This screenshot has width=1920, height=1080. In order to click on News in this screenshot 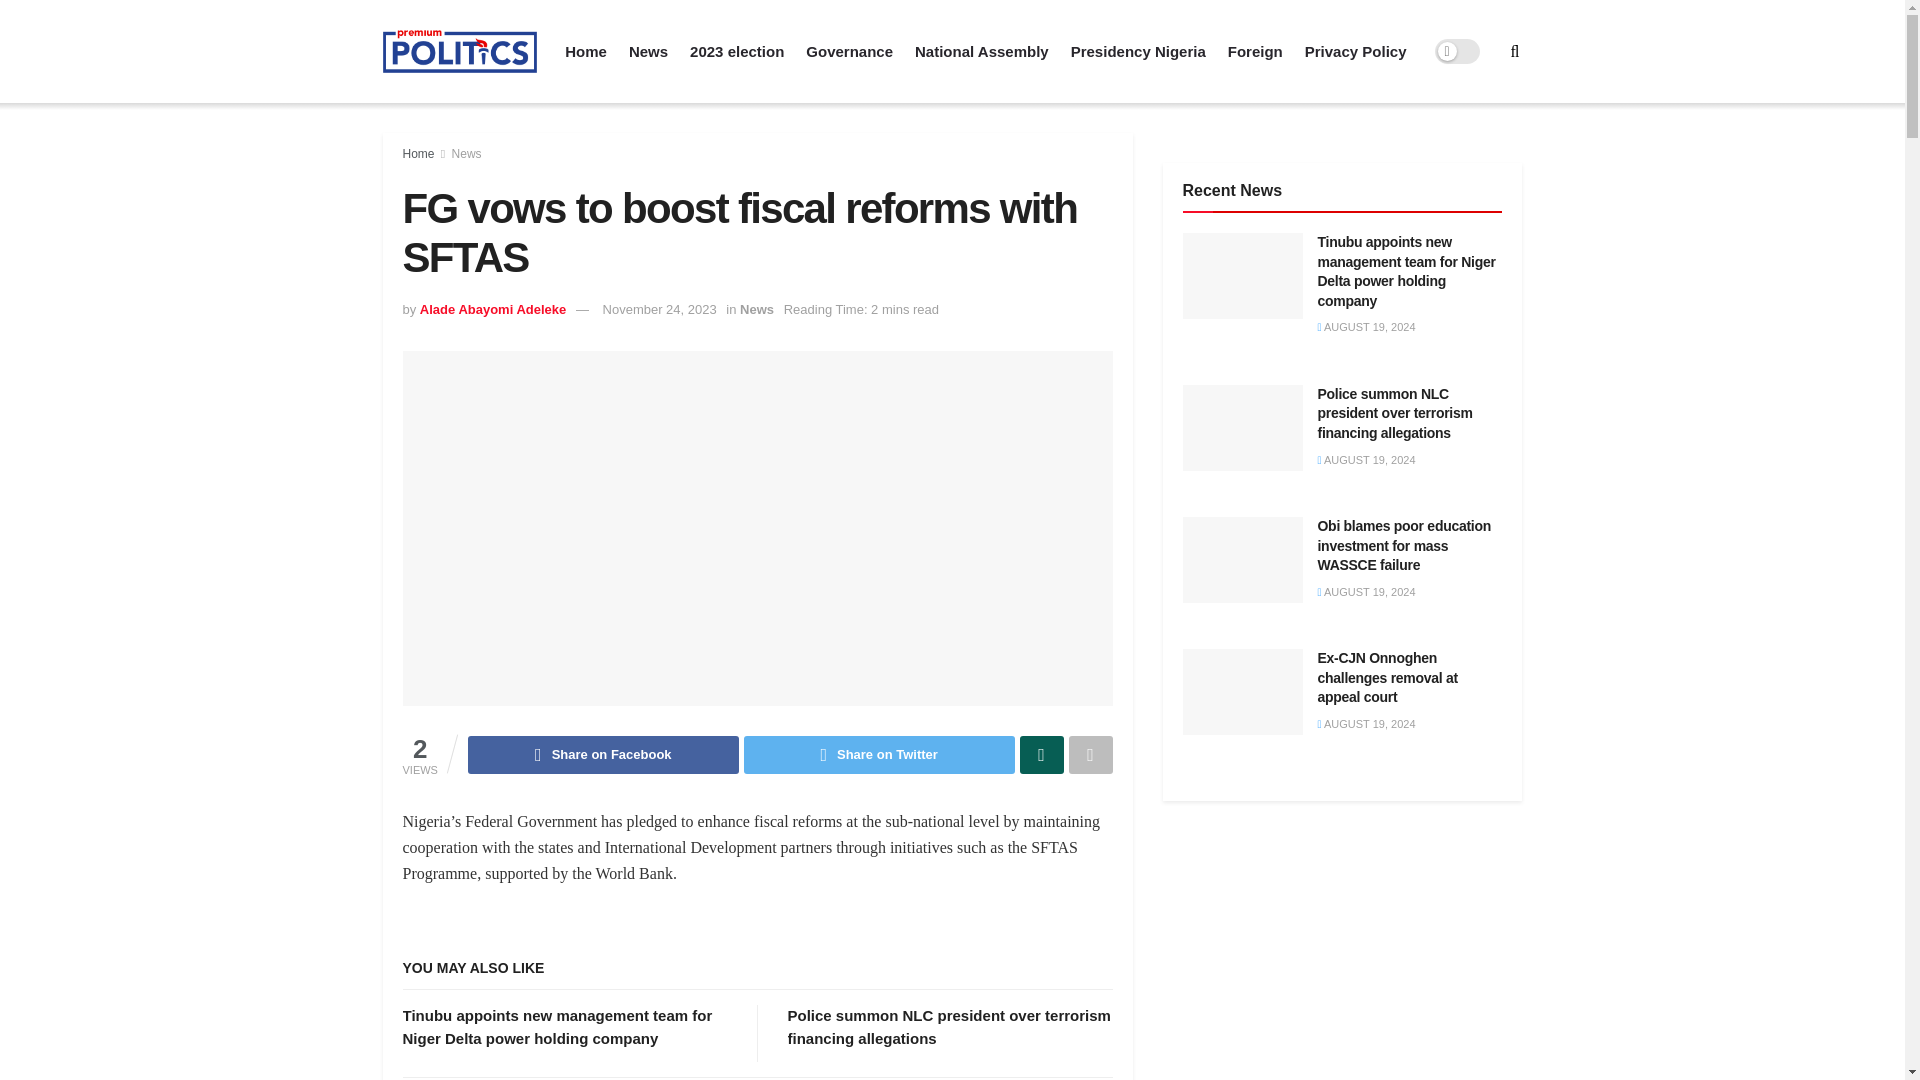, I will do `click(756, 310)`.